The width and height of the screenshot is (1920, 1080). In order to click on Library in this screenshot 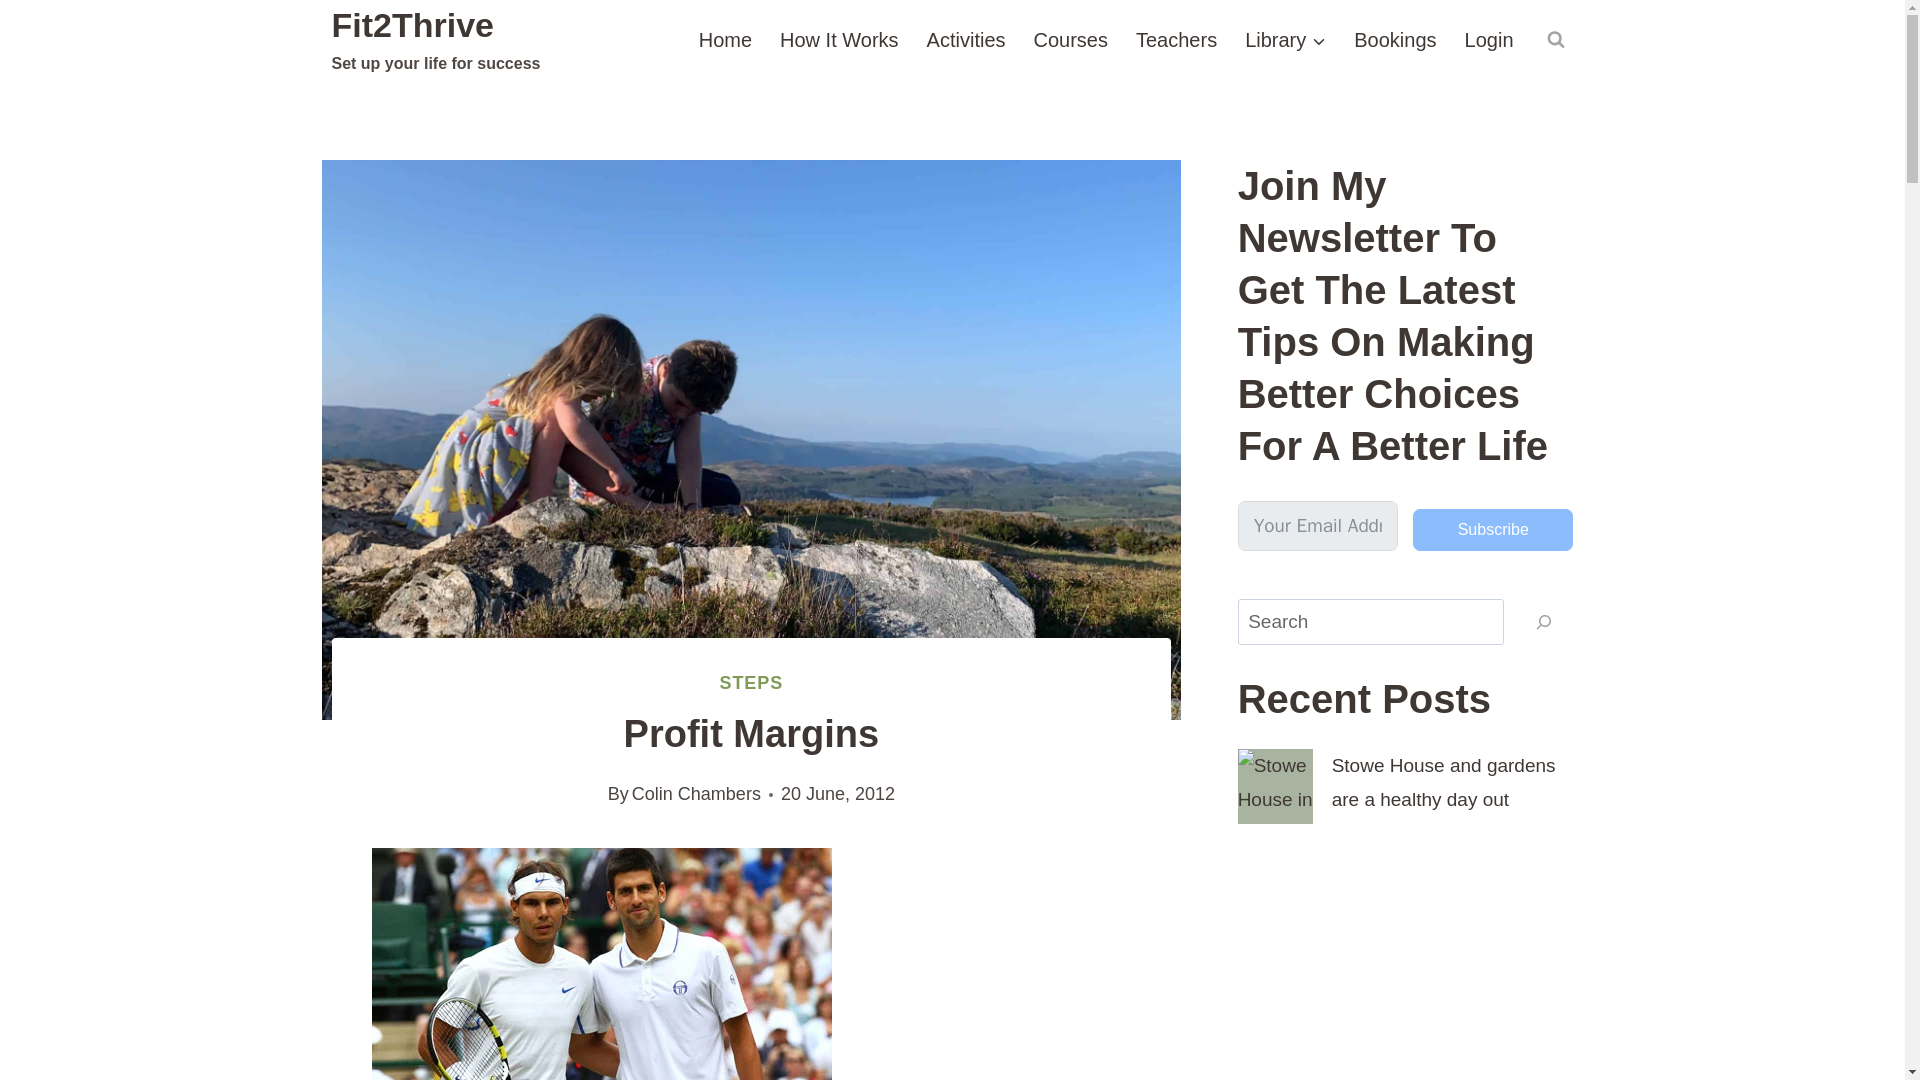, I will do `click(1285, 39)`.